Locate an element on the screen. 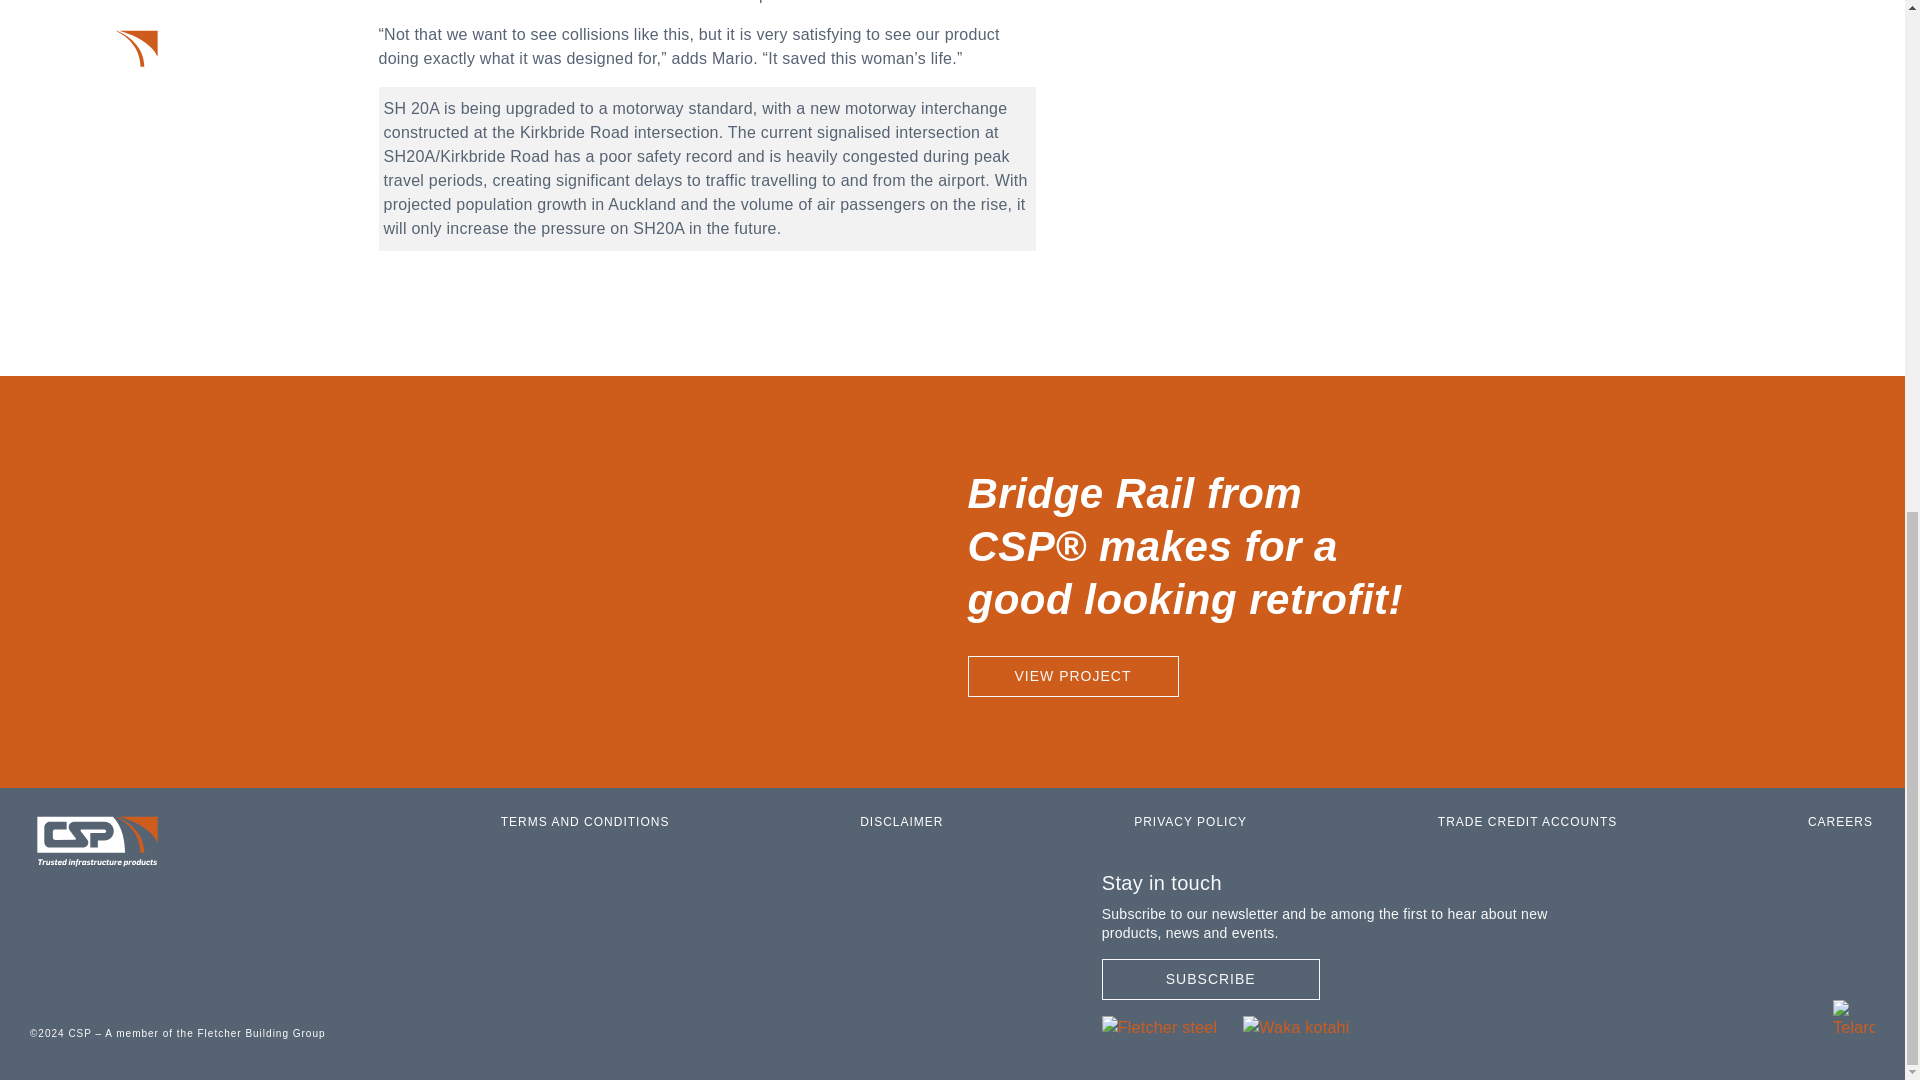  CSP is located at coordinates (1854, 1018).